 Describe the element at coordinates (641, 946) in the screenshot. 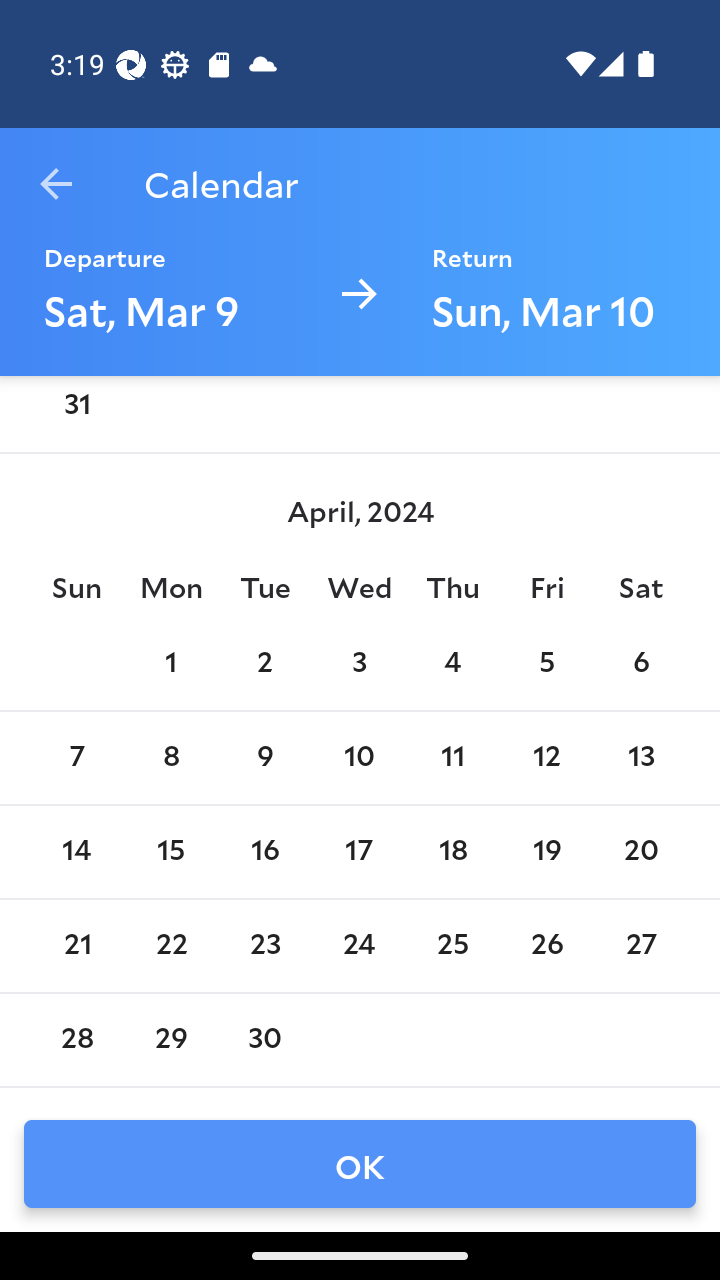

I see `27` at that location.